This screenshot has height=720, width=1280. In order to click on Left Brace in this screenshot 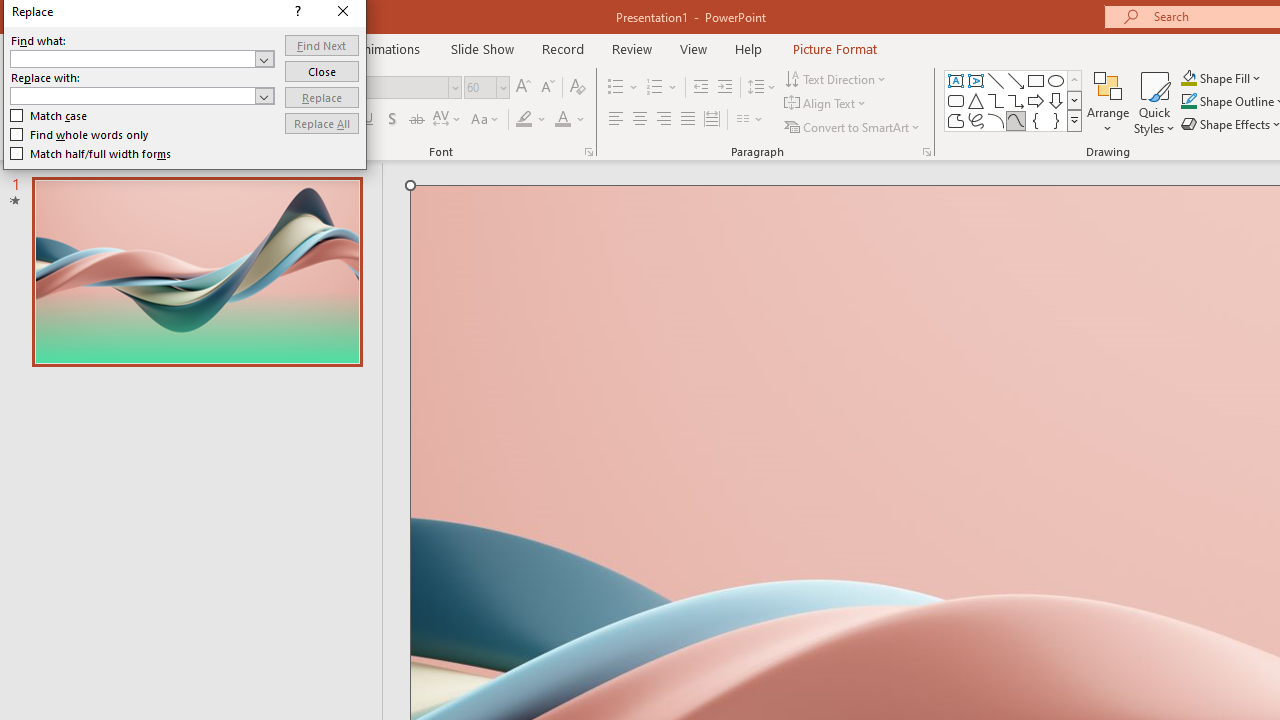, I will do `click(1036, 120)`.